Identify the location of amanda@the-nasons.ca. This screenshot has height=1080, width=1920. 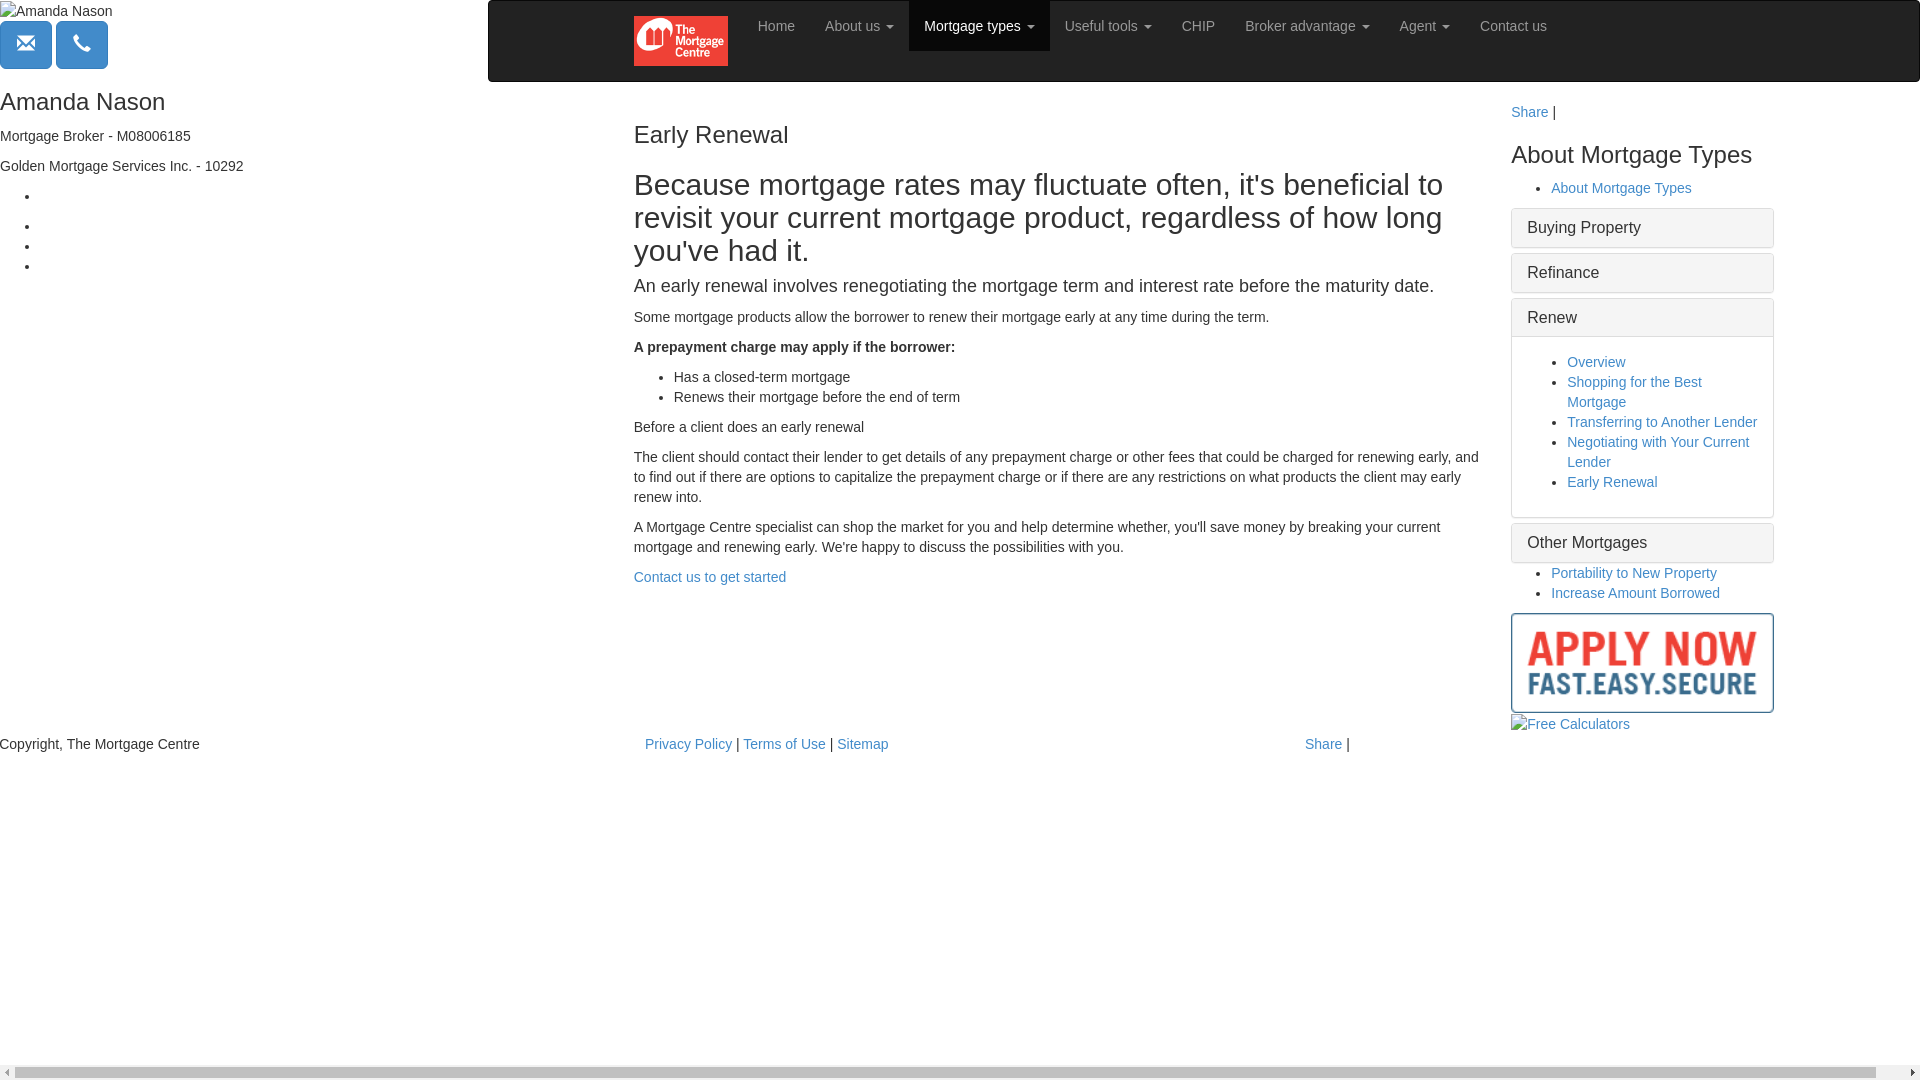
(116, 196).